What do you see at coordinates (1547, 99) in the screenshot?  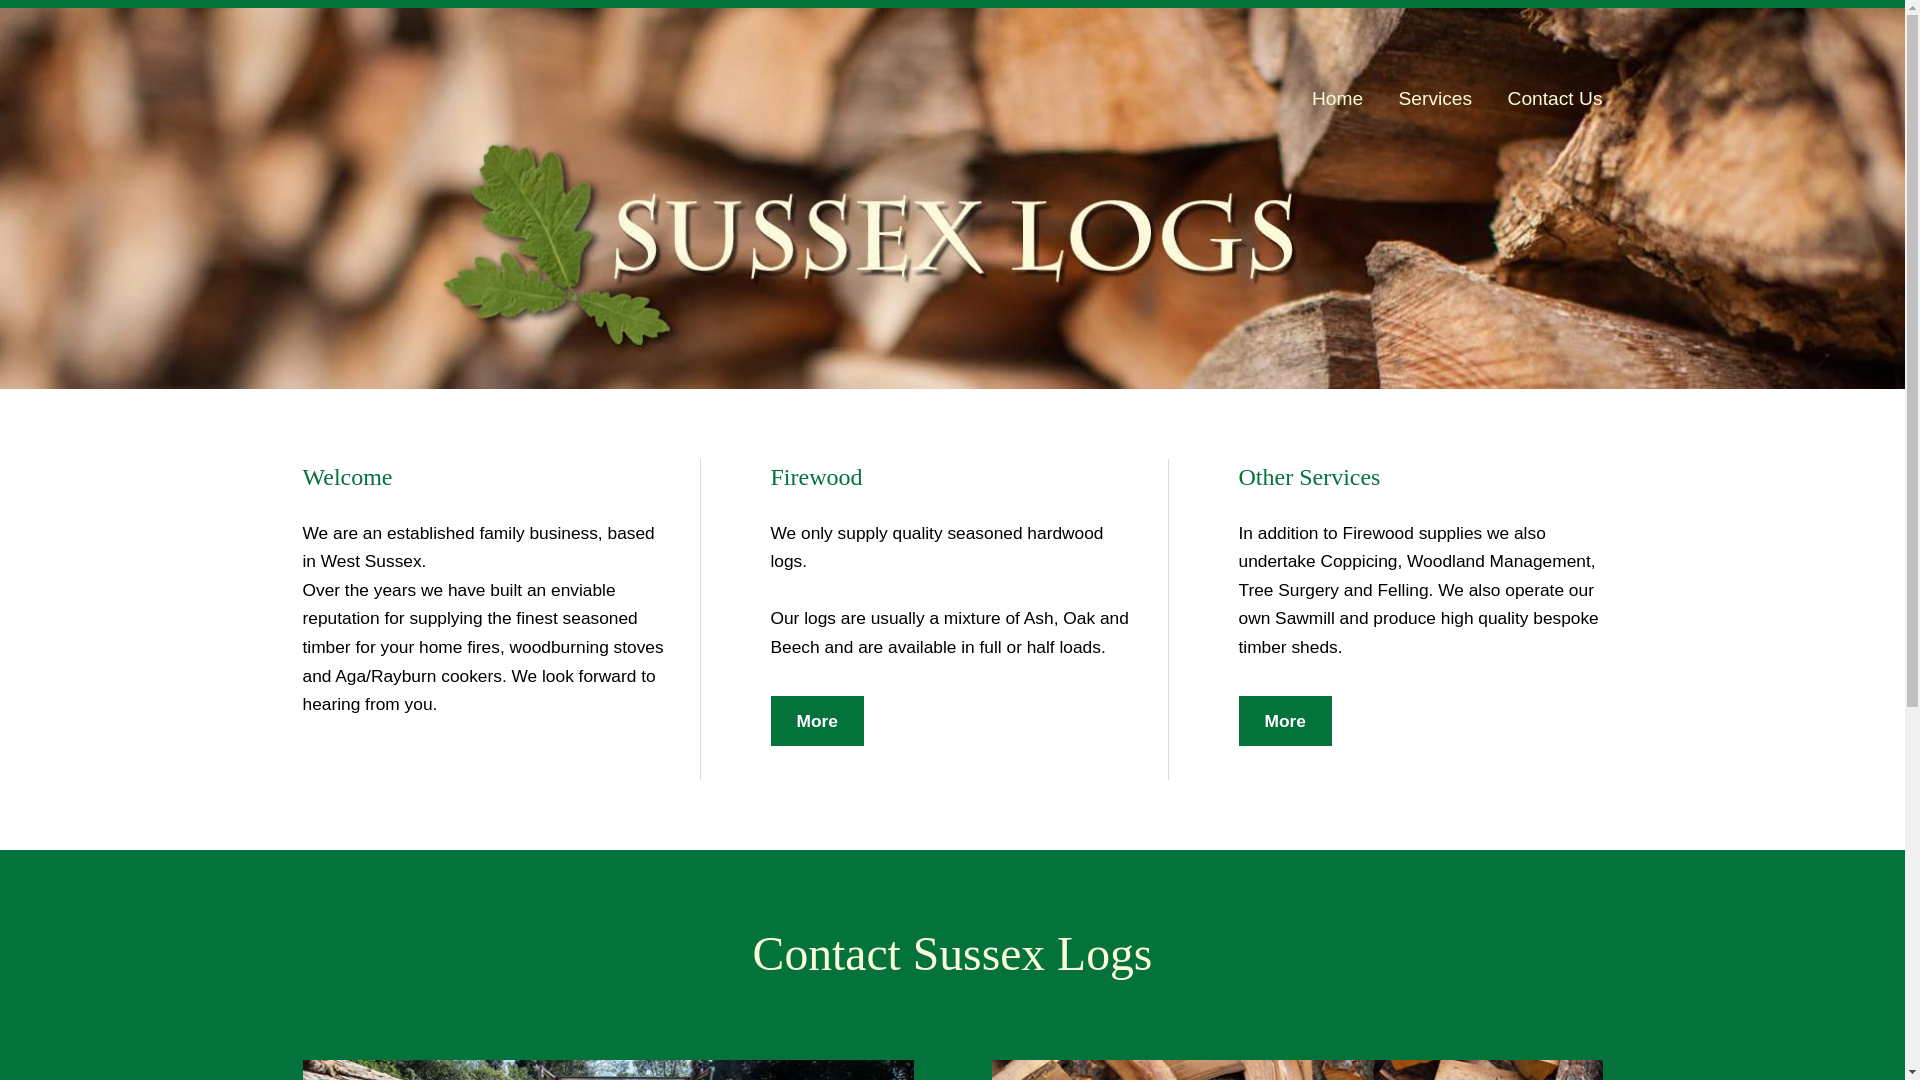 I see `Contact Us` at bounding box center [1547, 99].